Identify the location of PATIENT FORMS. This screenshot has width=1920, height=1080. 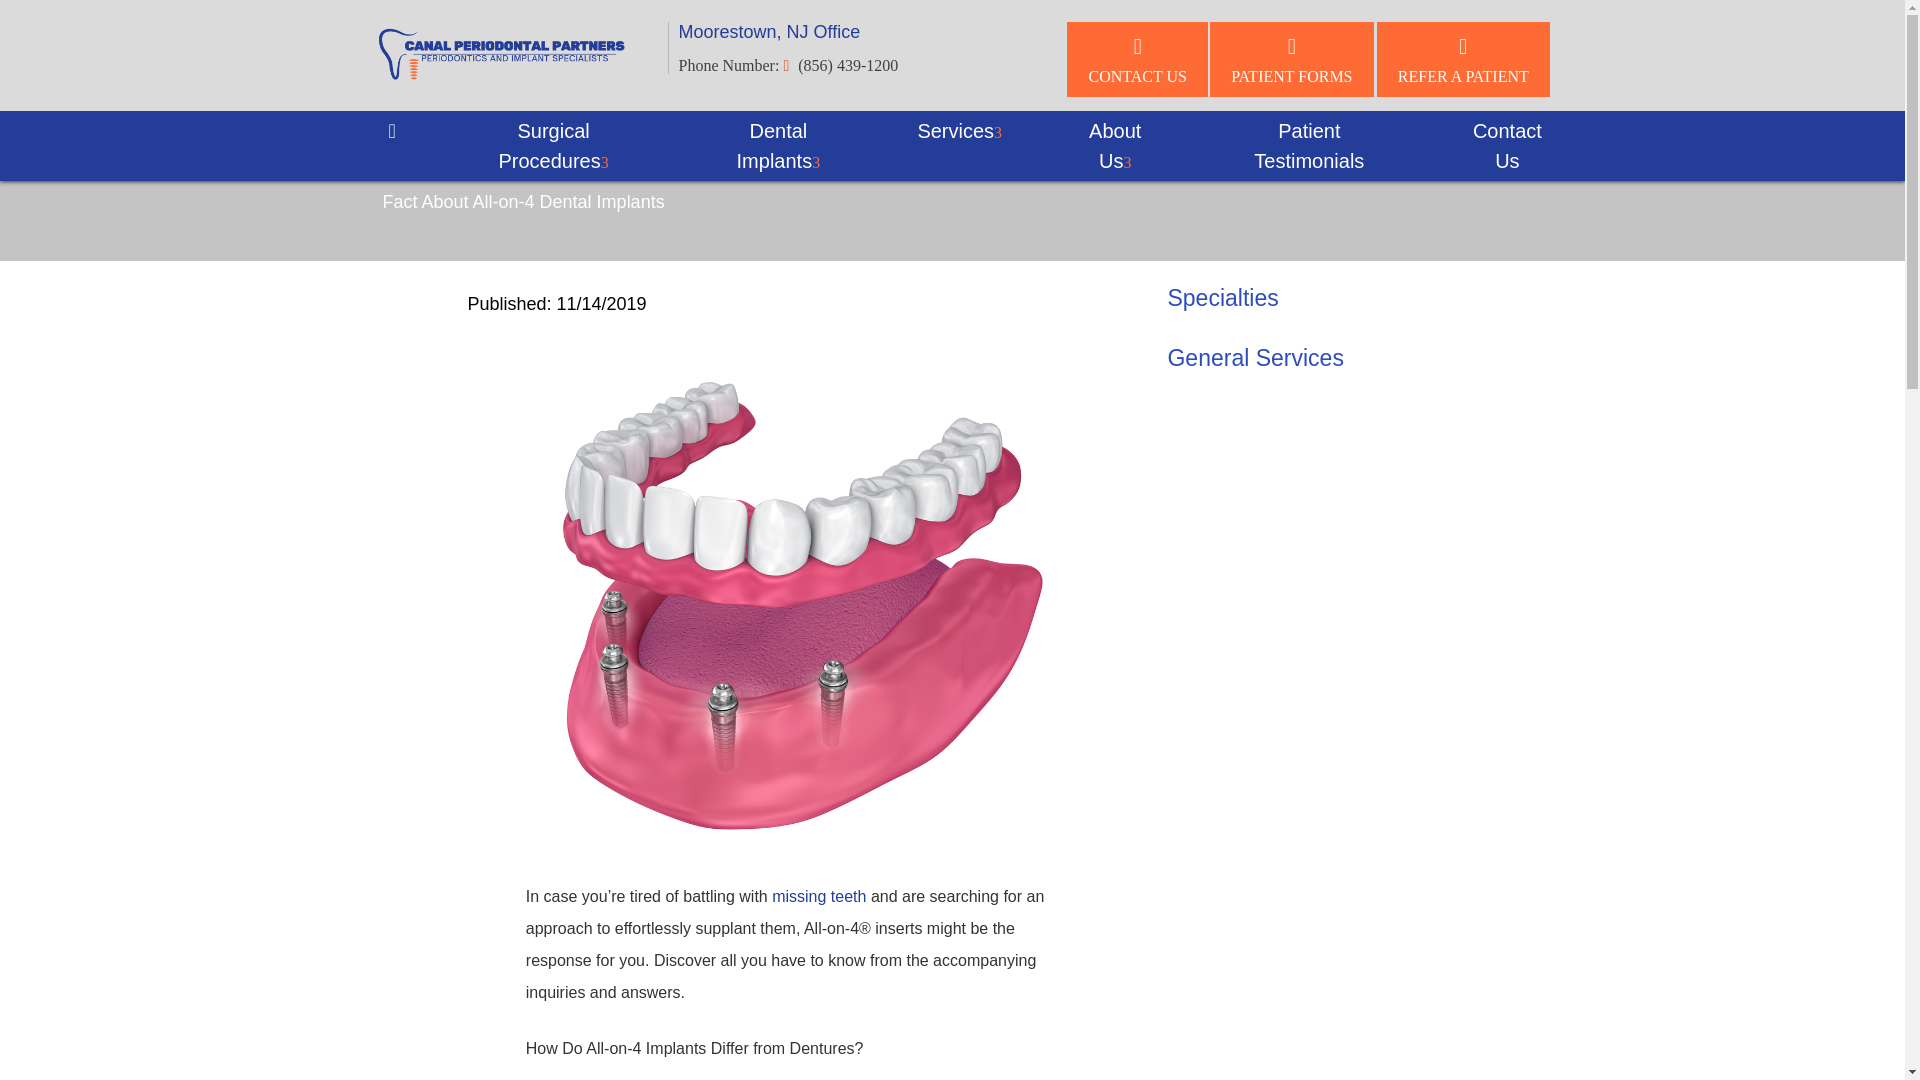
(1290, 59).